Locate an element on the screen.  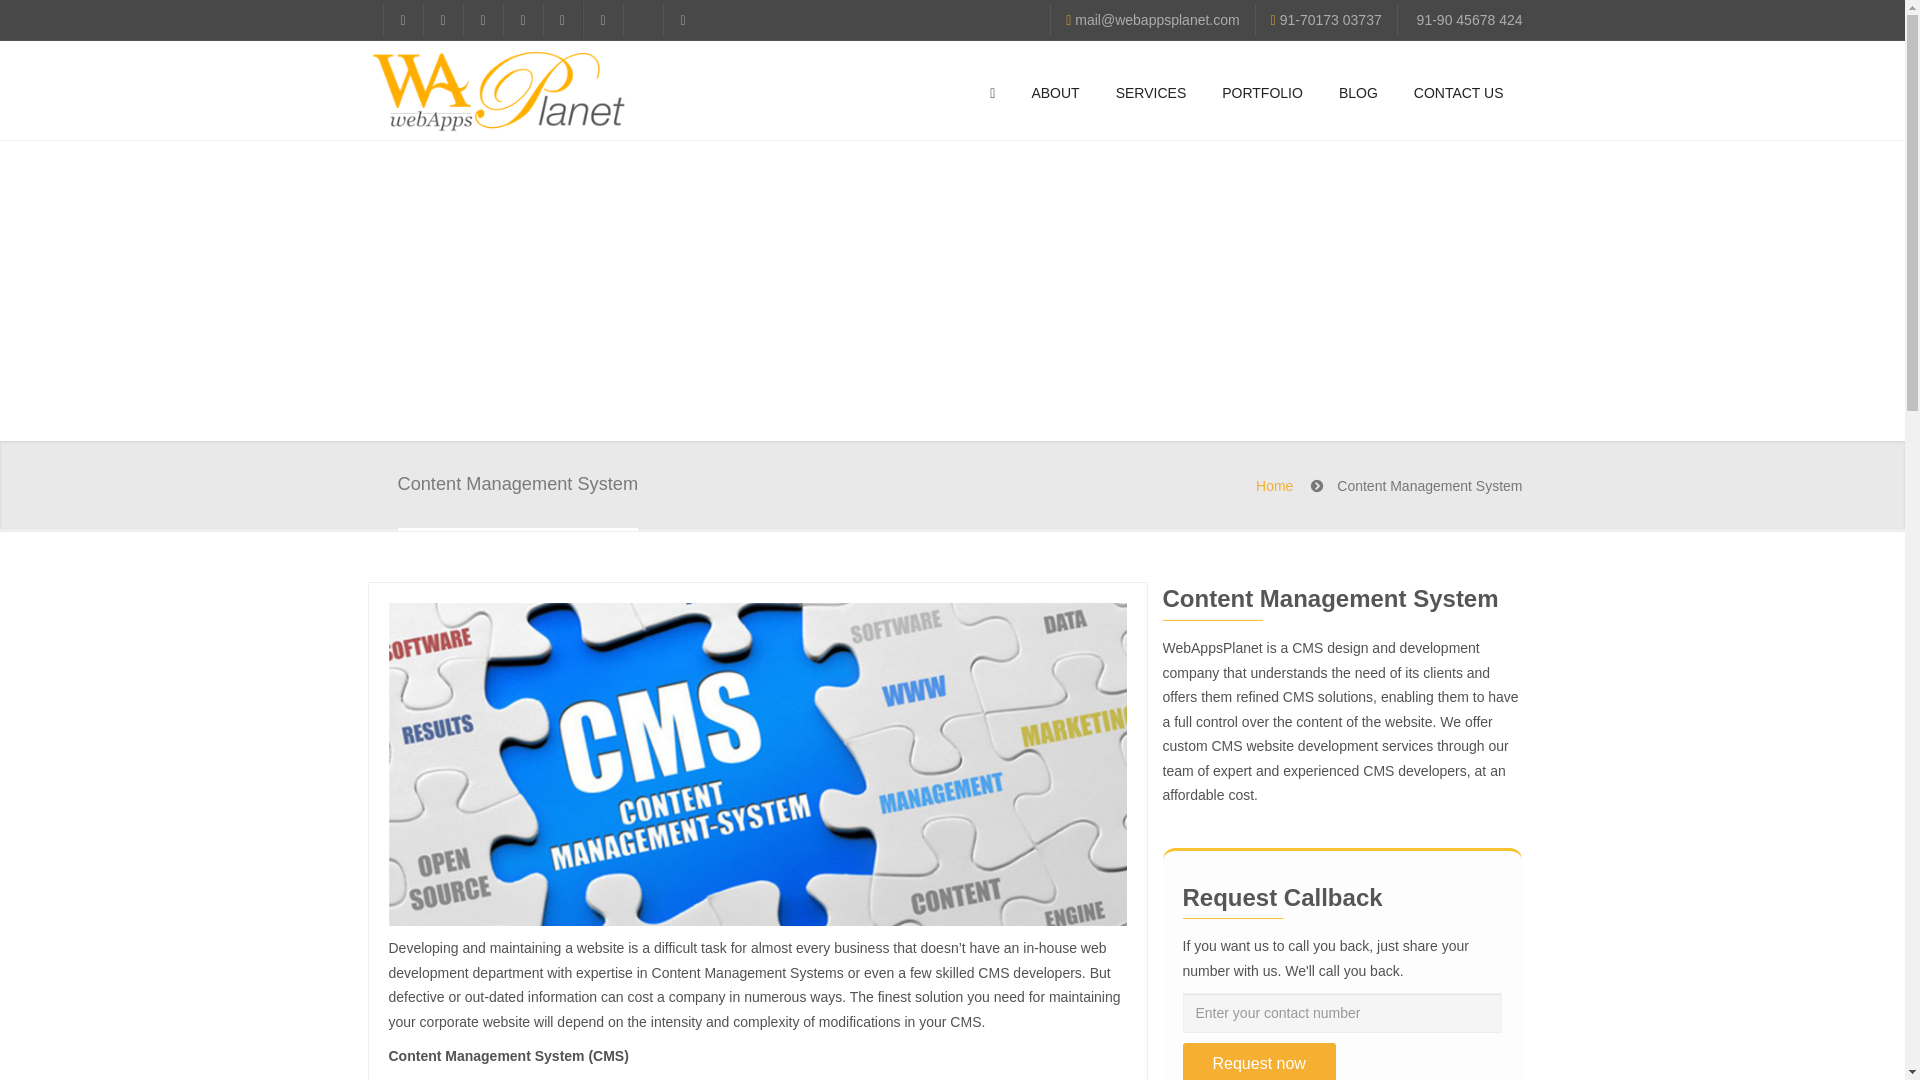
91-70173 03737 is located at coordinates (1331, 20).